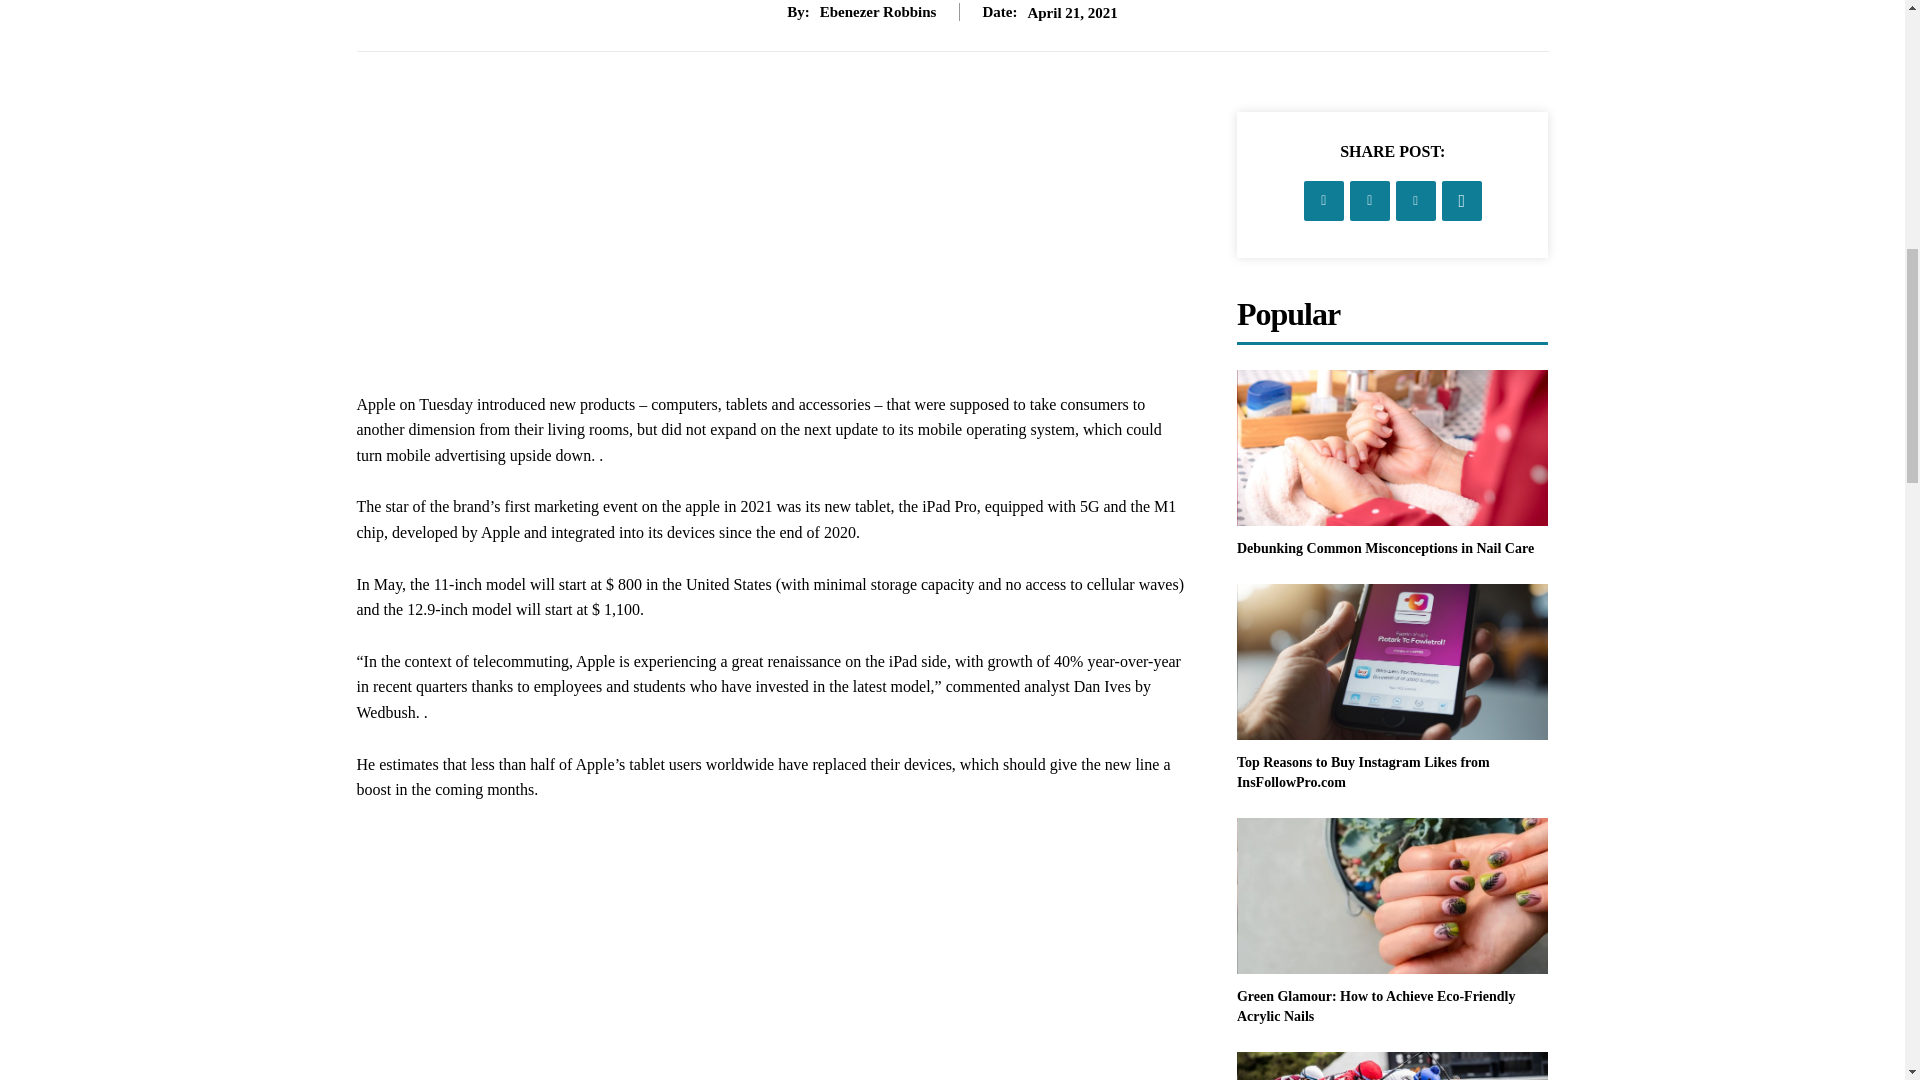 The width and height of the screenshot is (1920, 1080). I want to click on Debunking Common Misconceptions in Nail Care, so click(1385, 548).